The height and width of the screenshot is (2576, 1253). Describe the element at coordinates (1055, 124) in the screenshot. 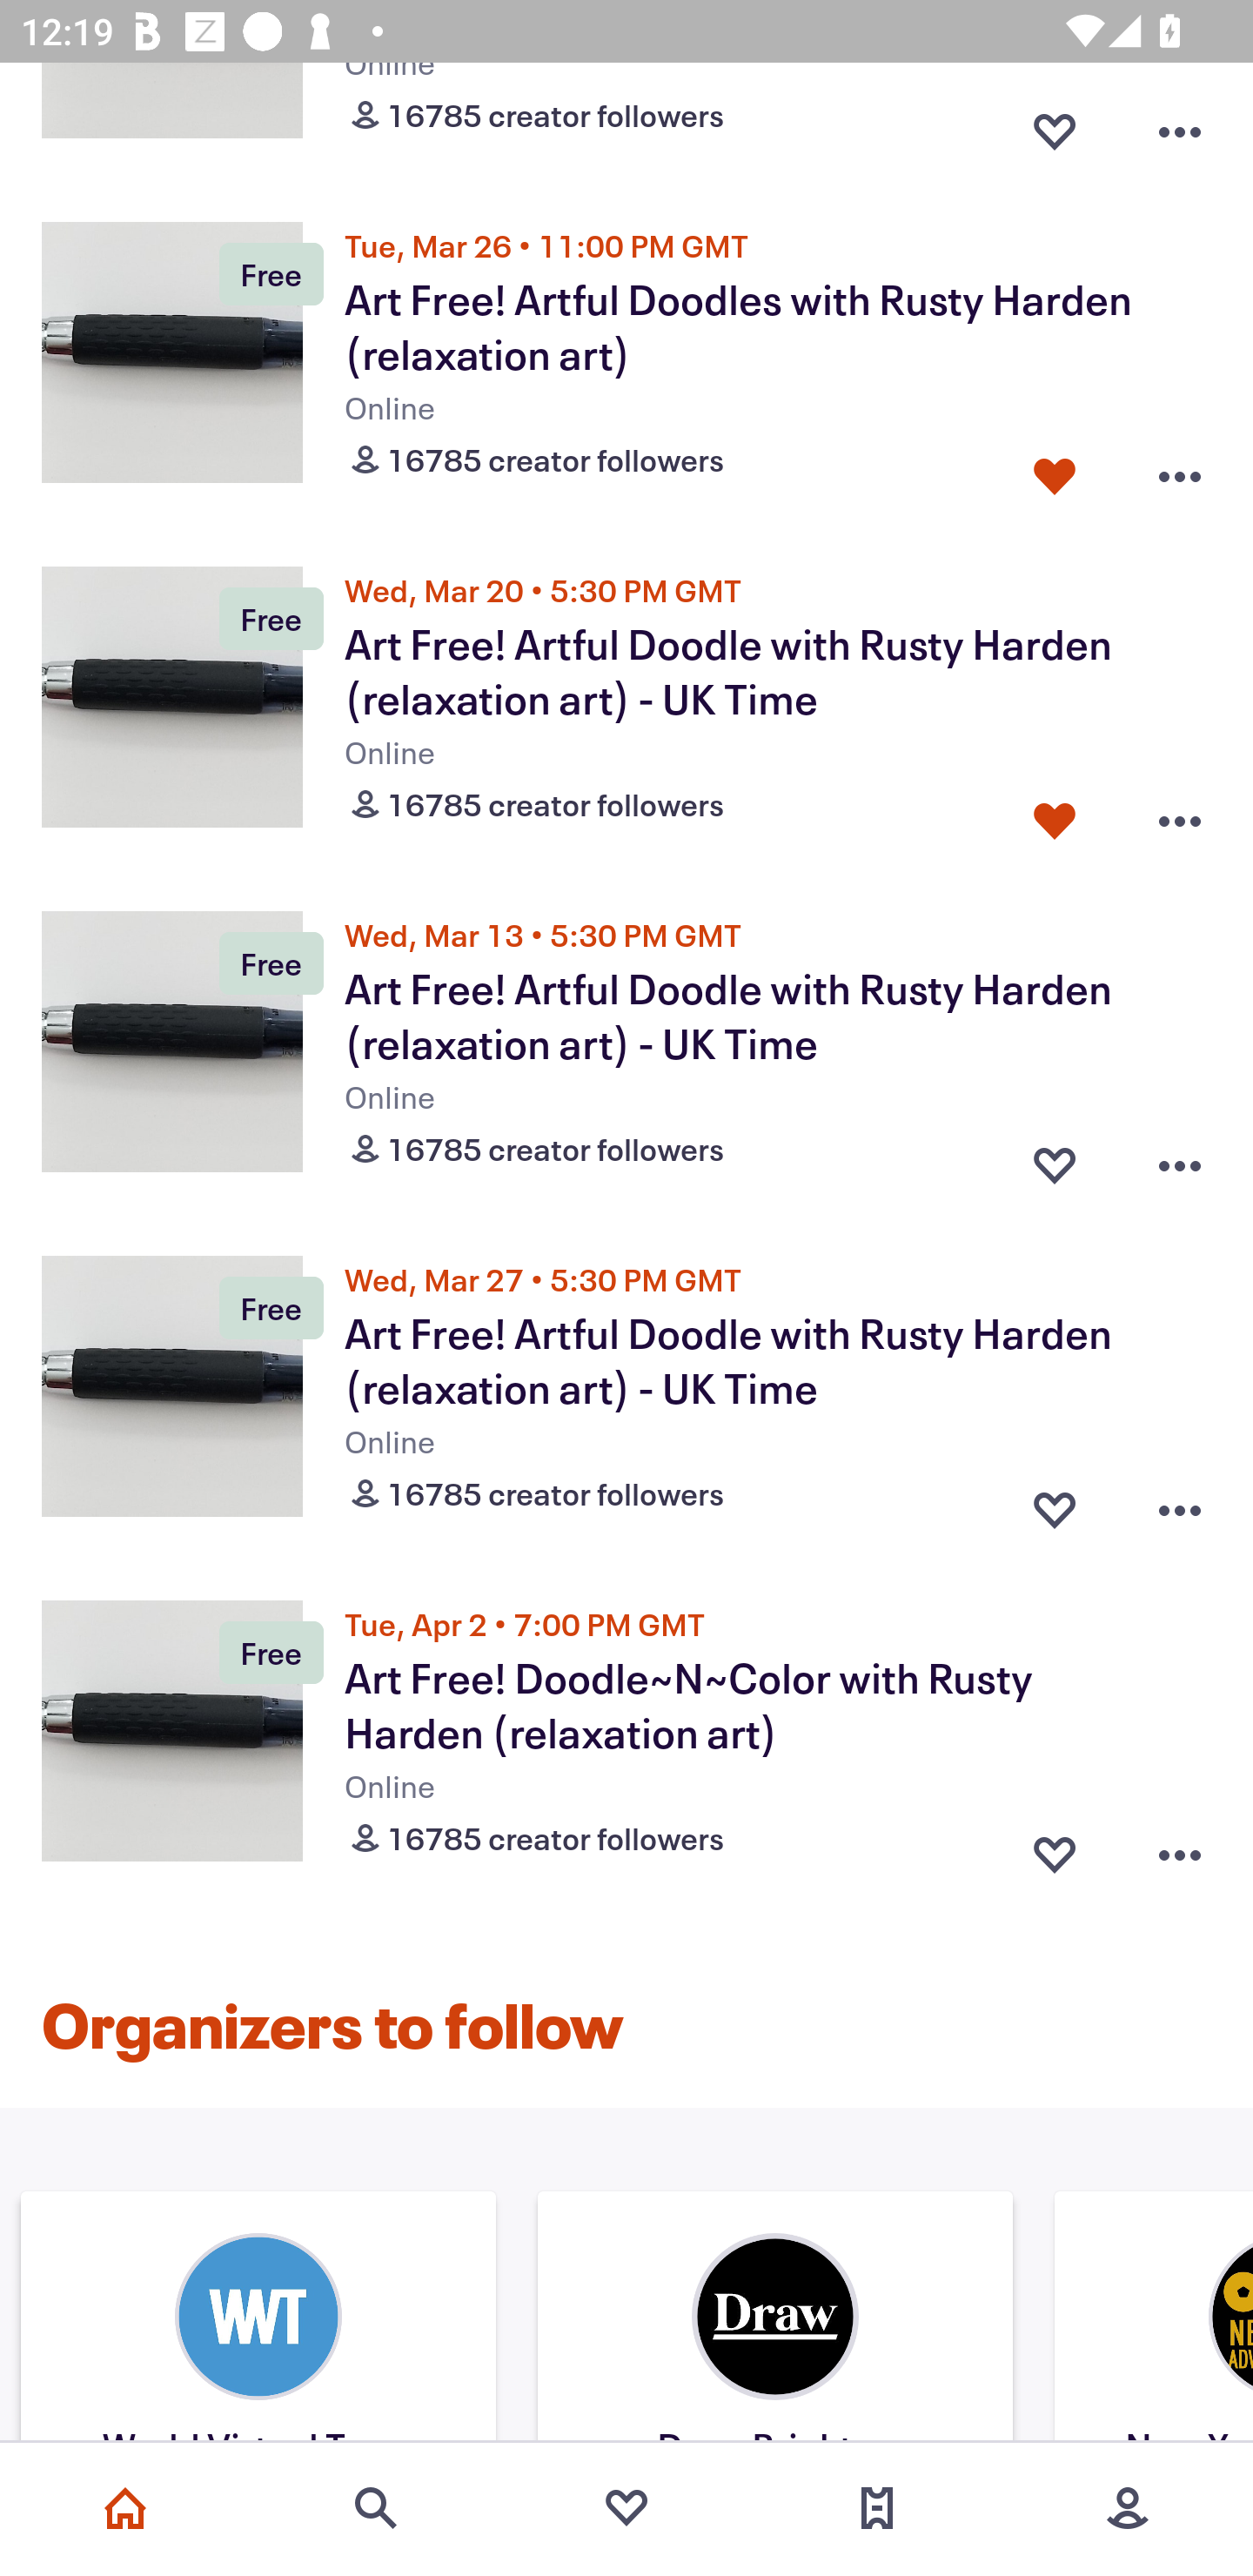

I see `Favorite button` at that location.